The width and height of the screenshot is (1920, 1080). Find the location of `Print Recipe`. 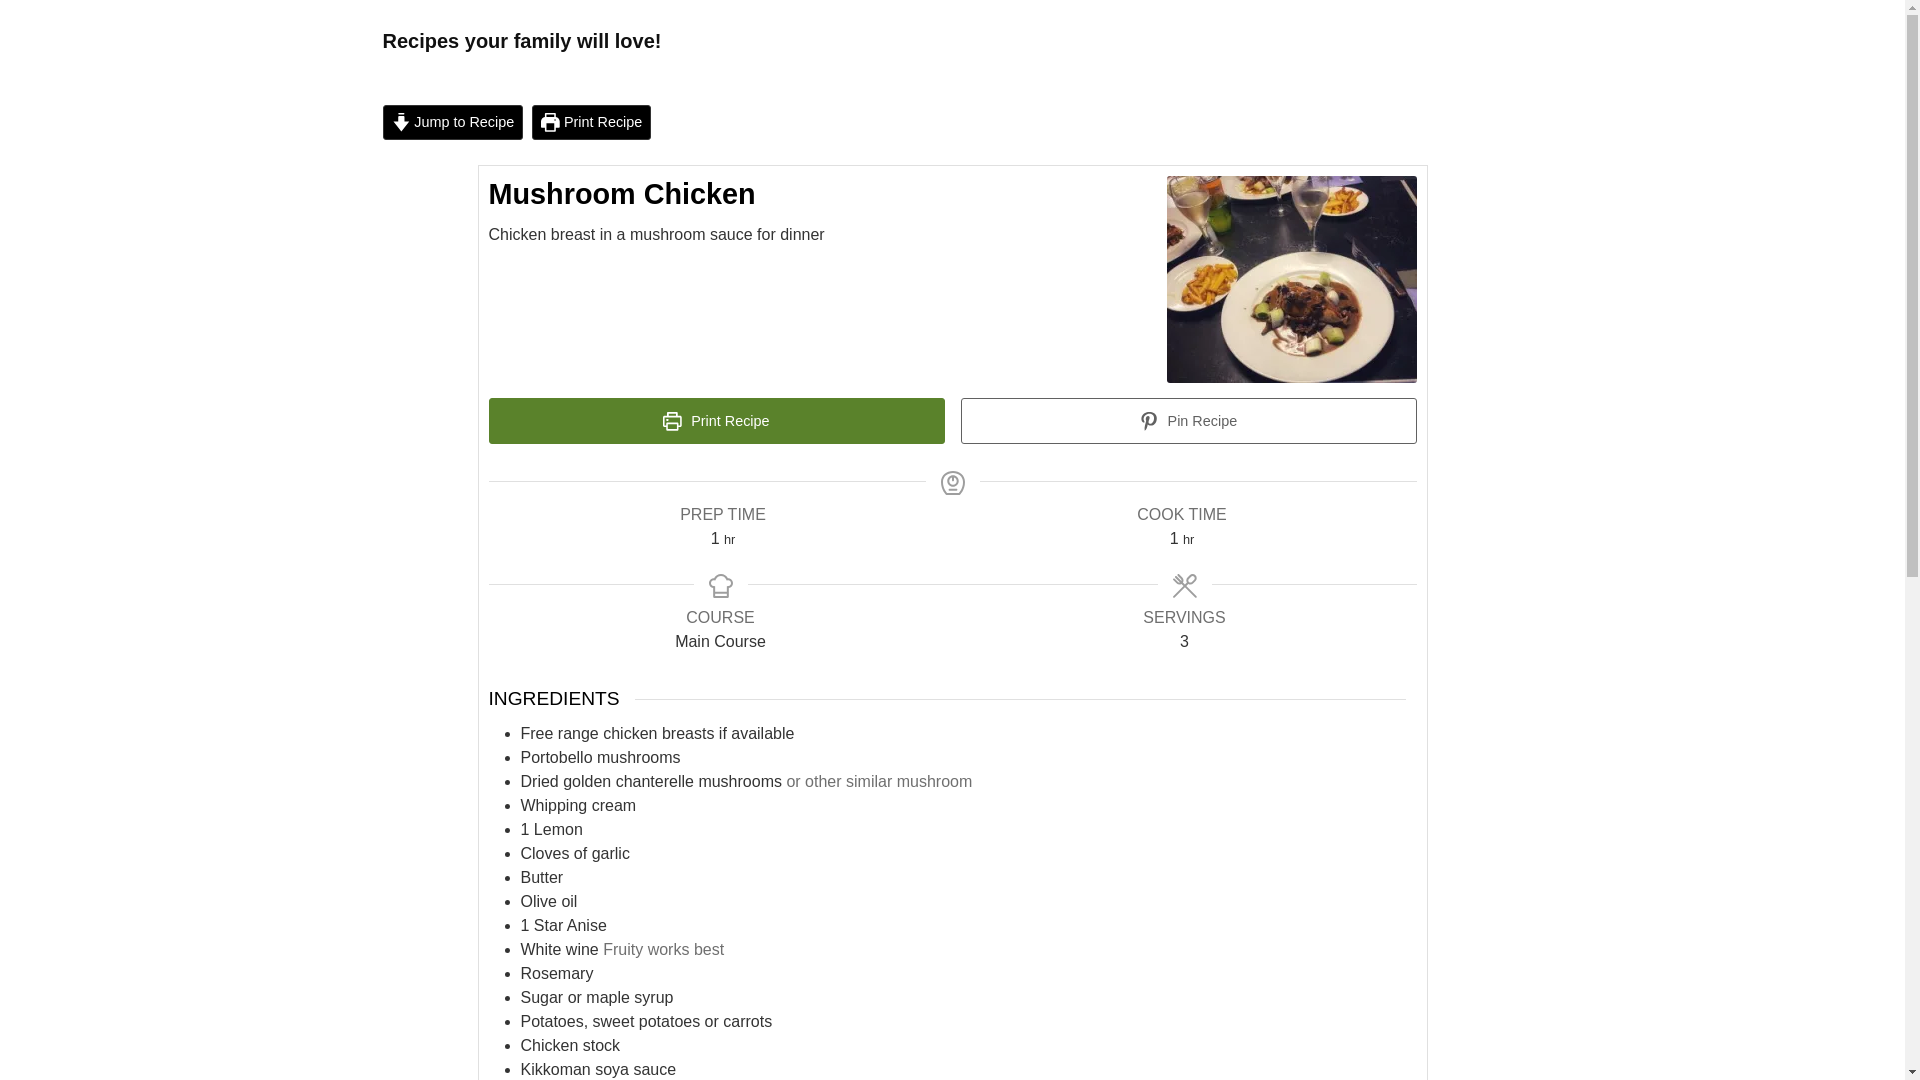

Print Recipe is located at coordinates (716, 420).